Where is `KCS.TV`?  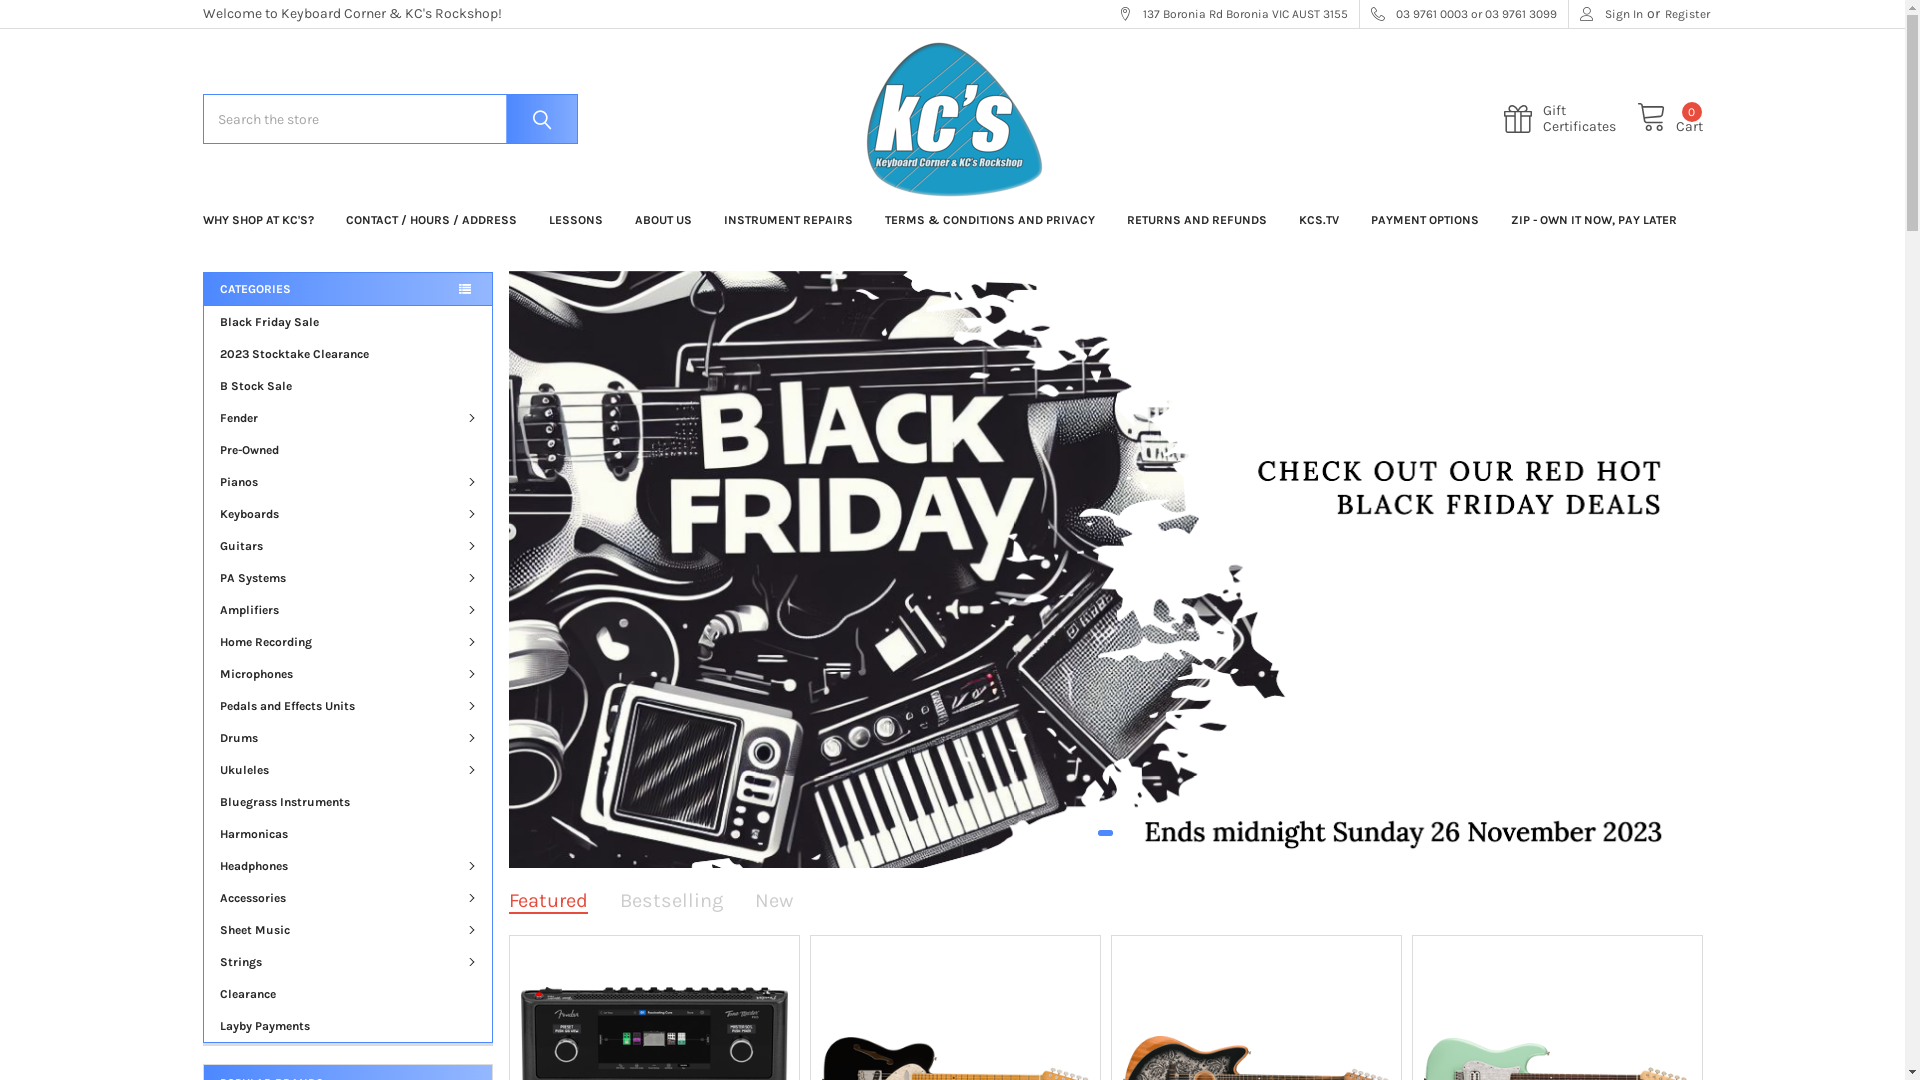 KCS.TV is located at coordinates (1318, 220).